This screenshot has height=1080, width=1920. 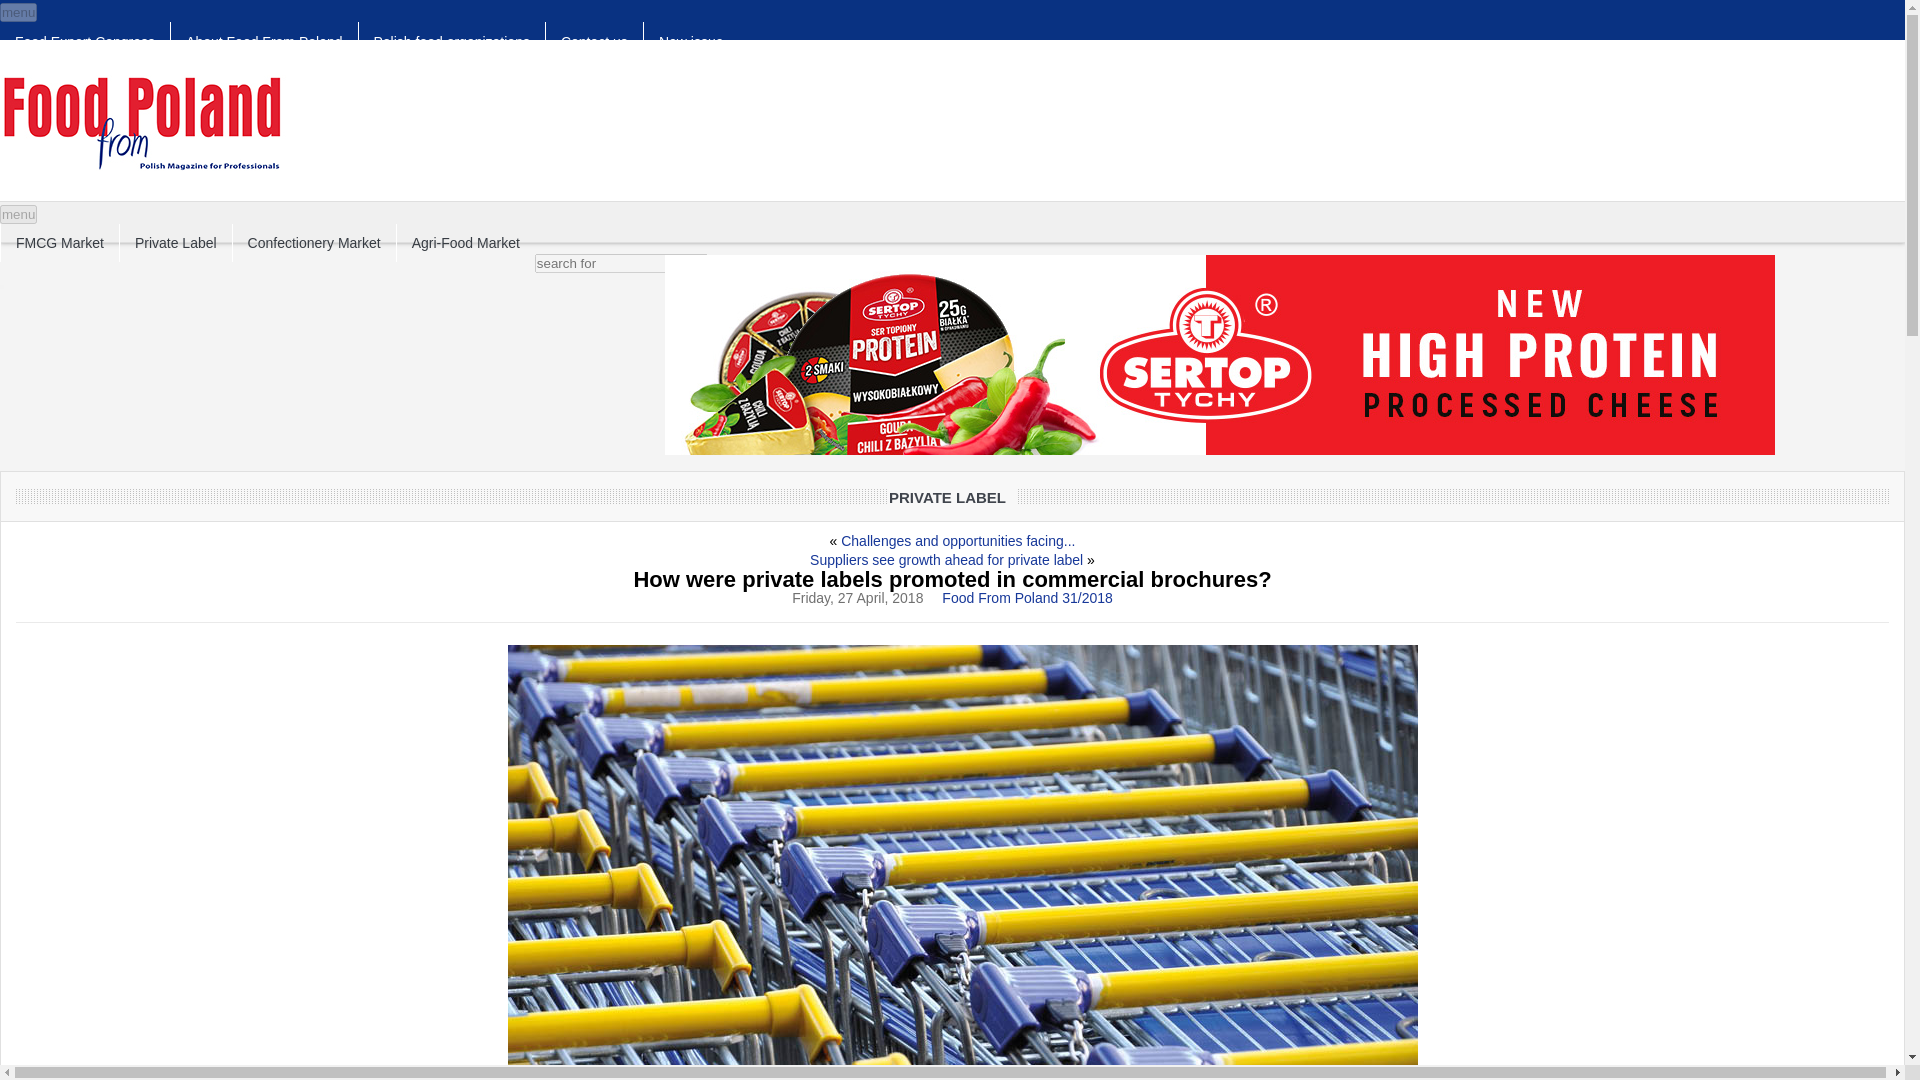 I want to click on About Food From Poland, so click(x=264, y=41).